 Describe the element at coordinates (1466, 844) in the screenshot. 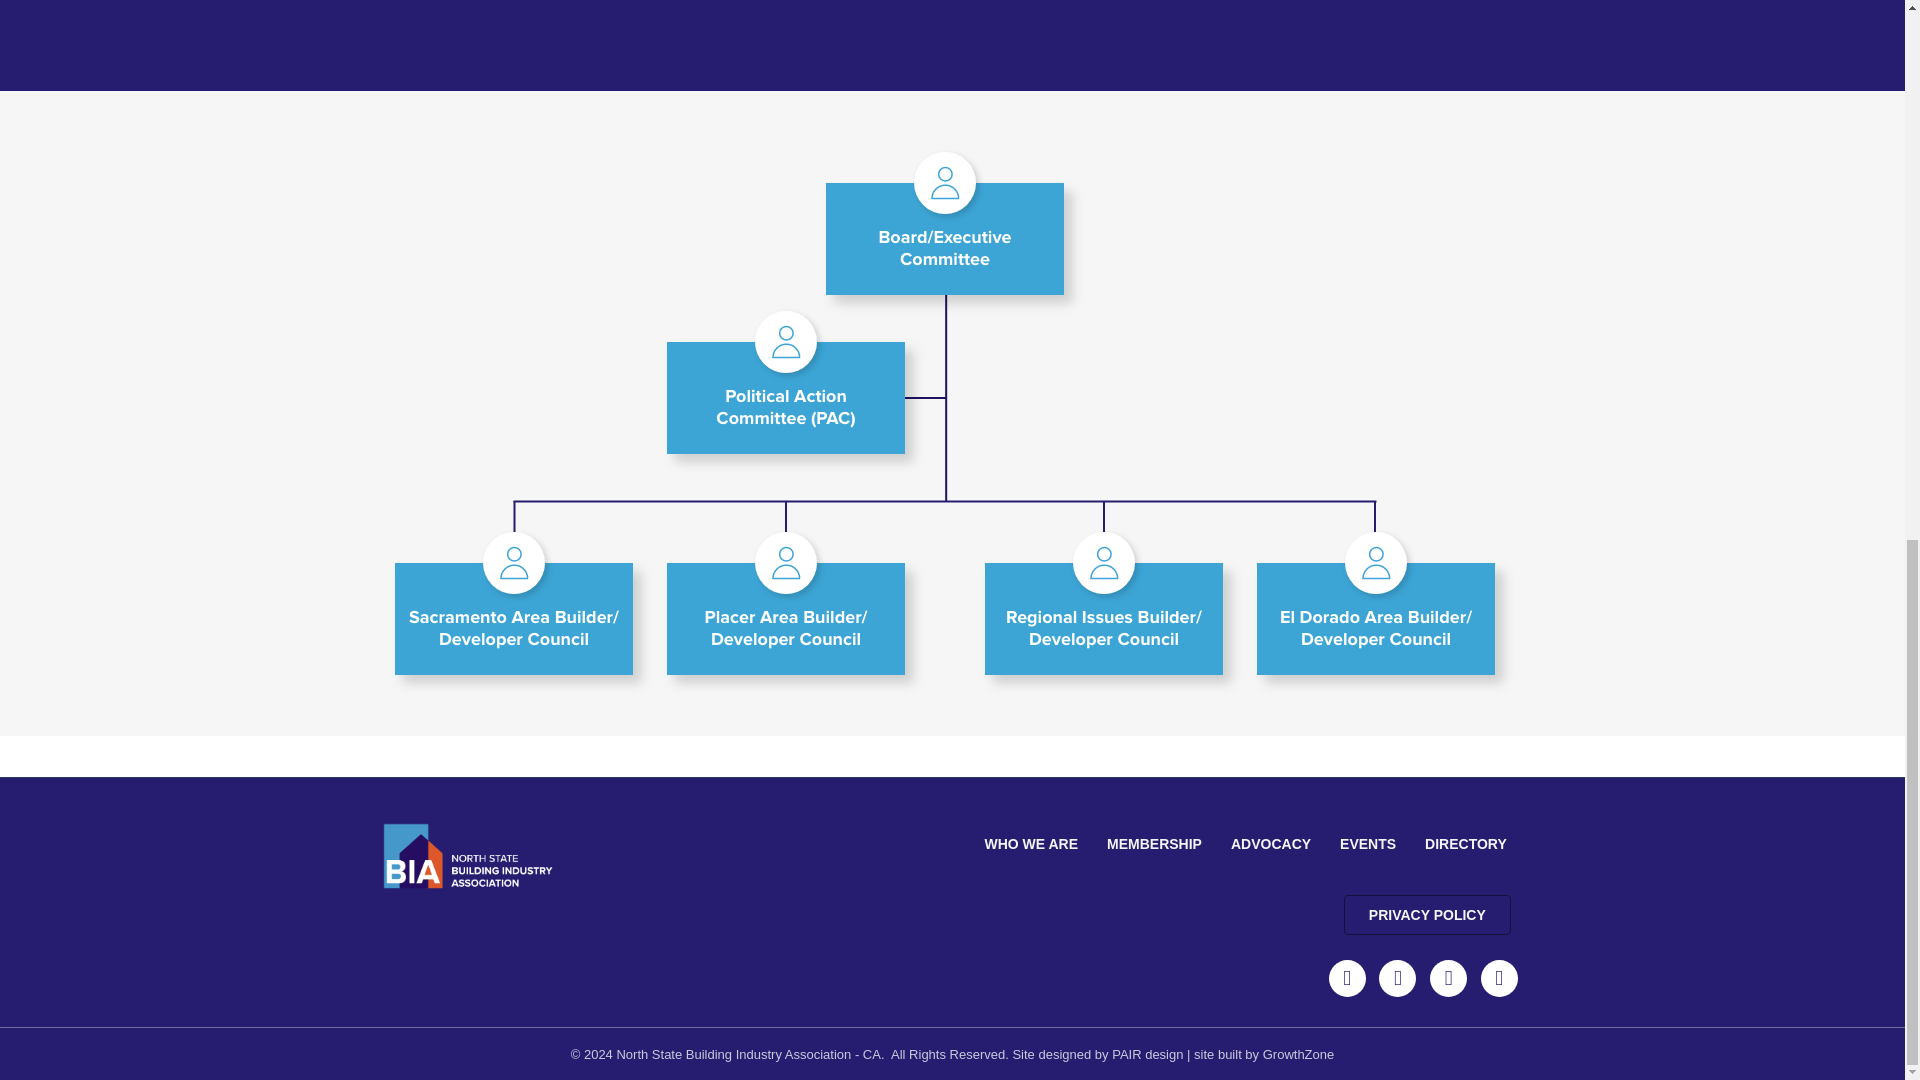

I see `DIRECTORY` at that location.